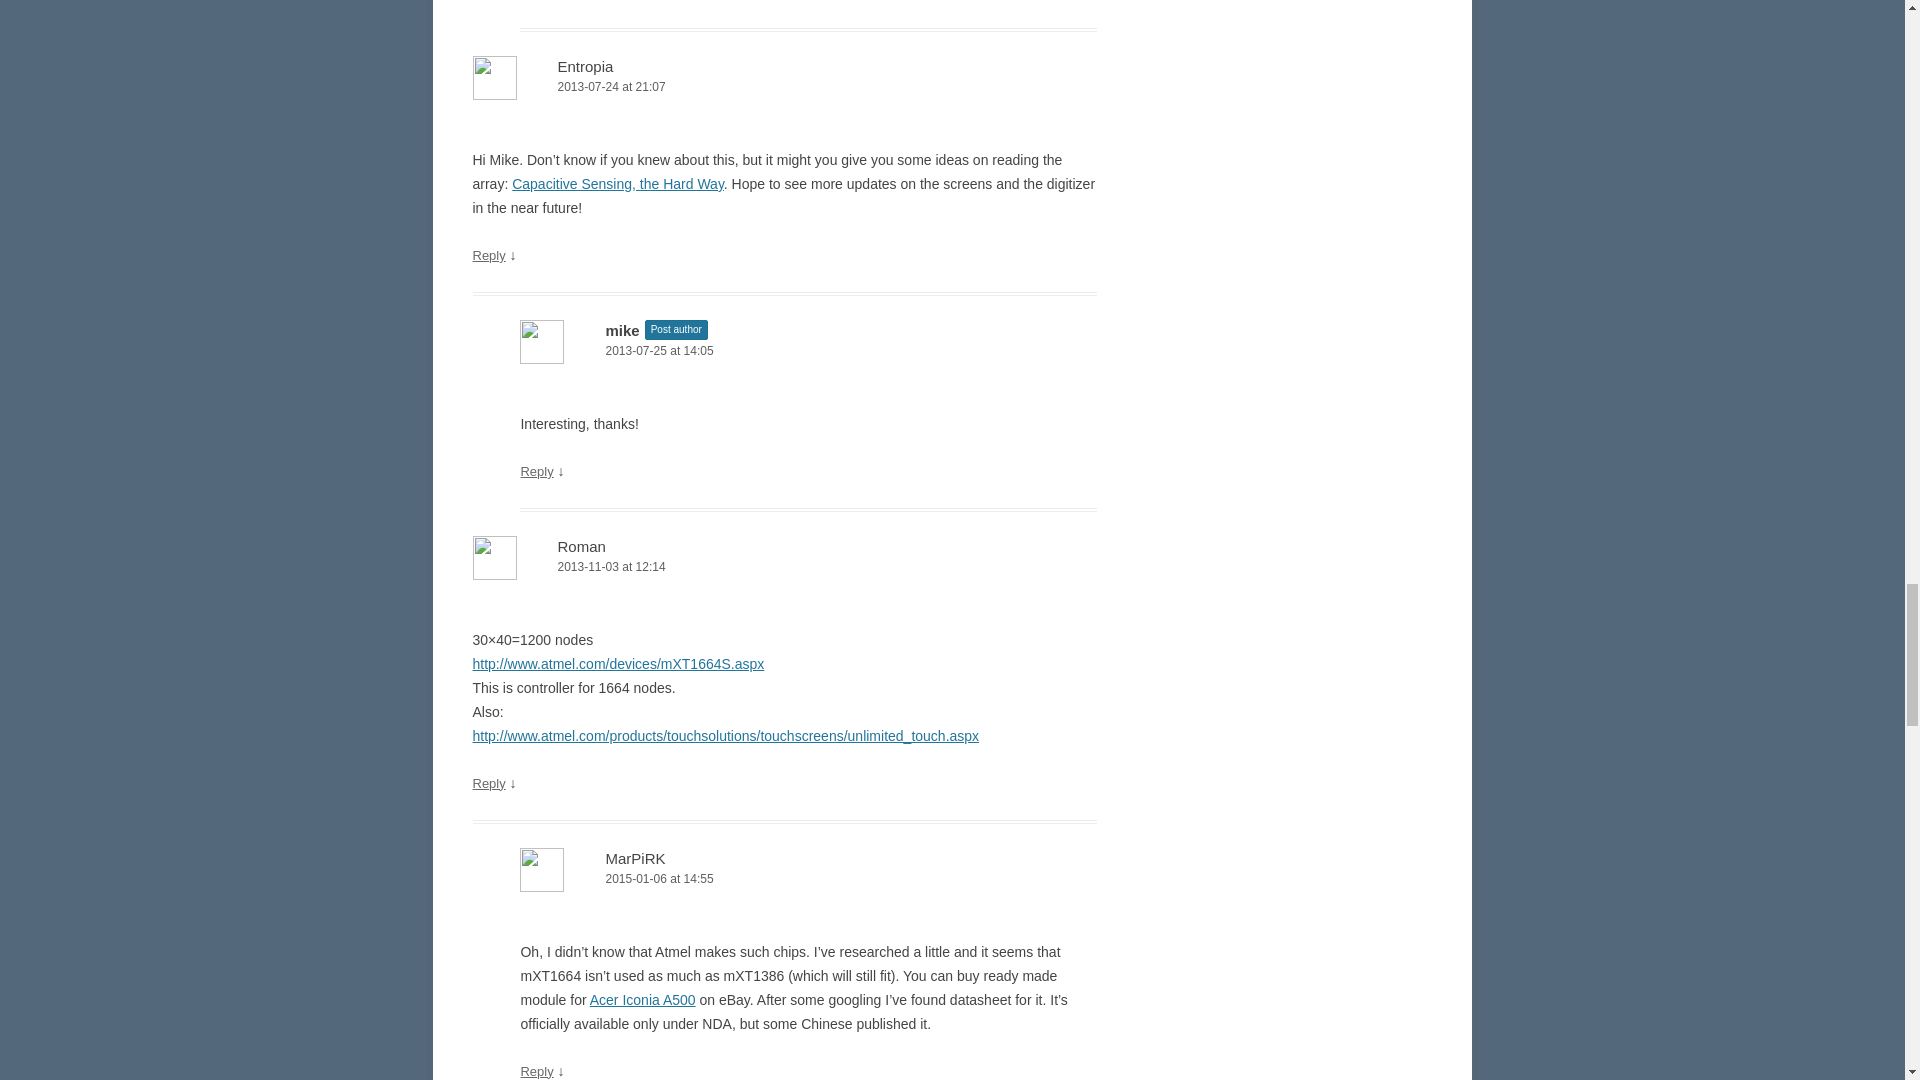 Image resolution: width=1920 pixels, height=1080 pixels. What do you see at coordinates (784, 87) in the screenshot?
I see `2013-07-24 at 21:07` at bounding box center [784, 87].